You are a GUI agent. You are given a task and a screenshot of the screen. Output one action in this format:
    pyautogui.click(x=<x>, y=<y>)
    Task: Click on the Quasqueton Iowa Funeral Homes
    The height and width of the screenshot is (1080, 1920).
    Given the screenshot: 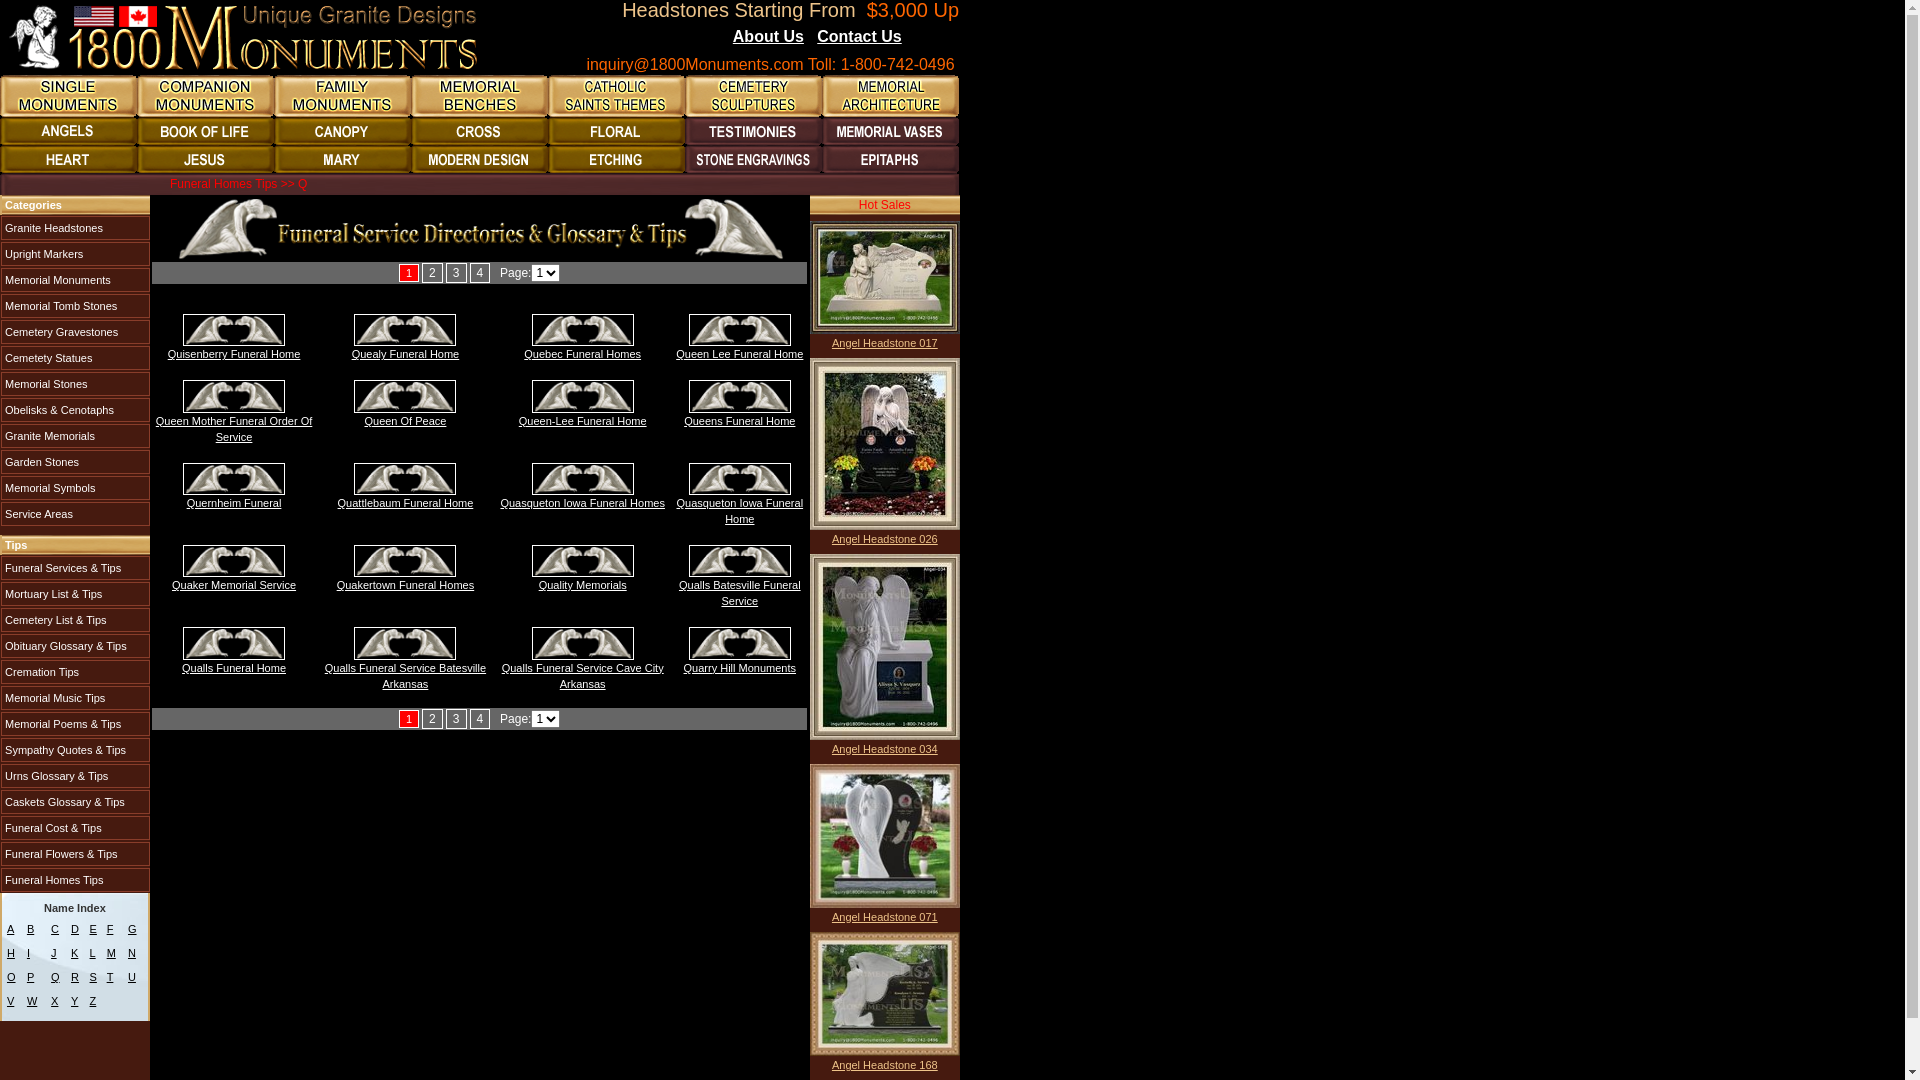 What is the action you would take?
    pyautogui.click(x=583, y=479)
    